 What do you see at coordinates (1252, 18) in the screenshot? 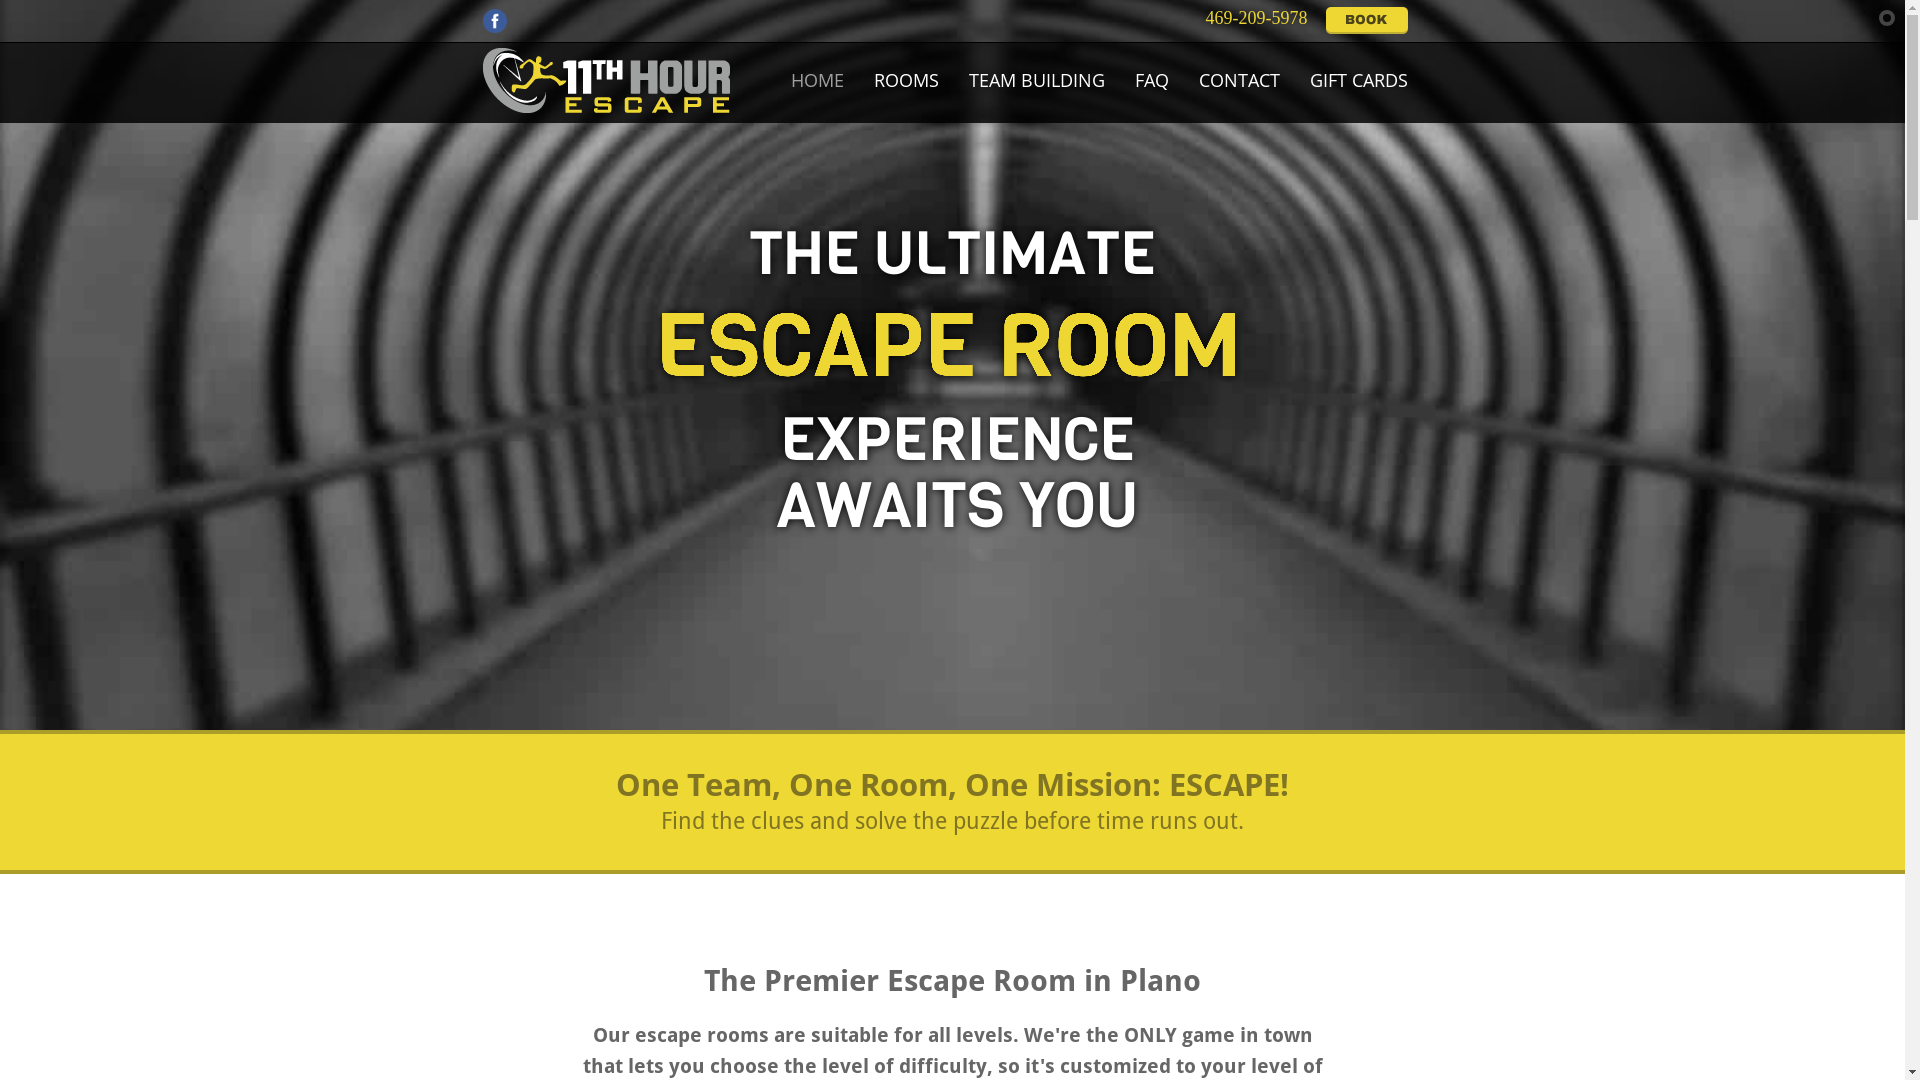
I see `  469-209-5978` at bounding box center [1252, 18].